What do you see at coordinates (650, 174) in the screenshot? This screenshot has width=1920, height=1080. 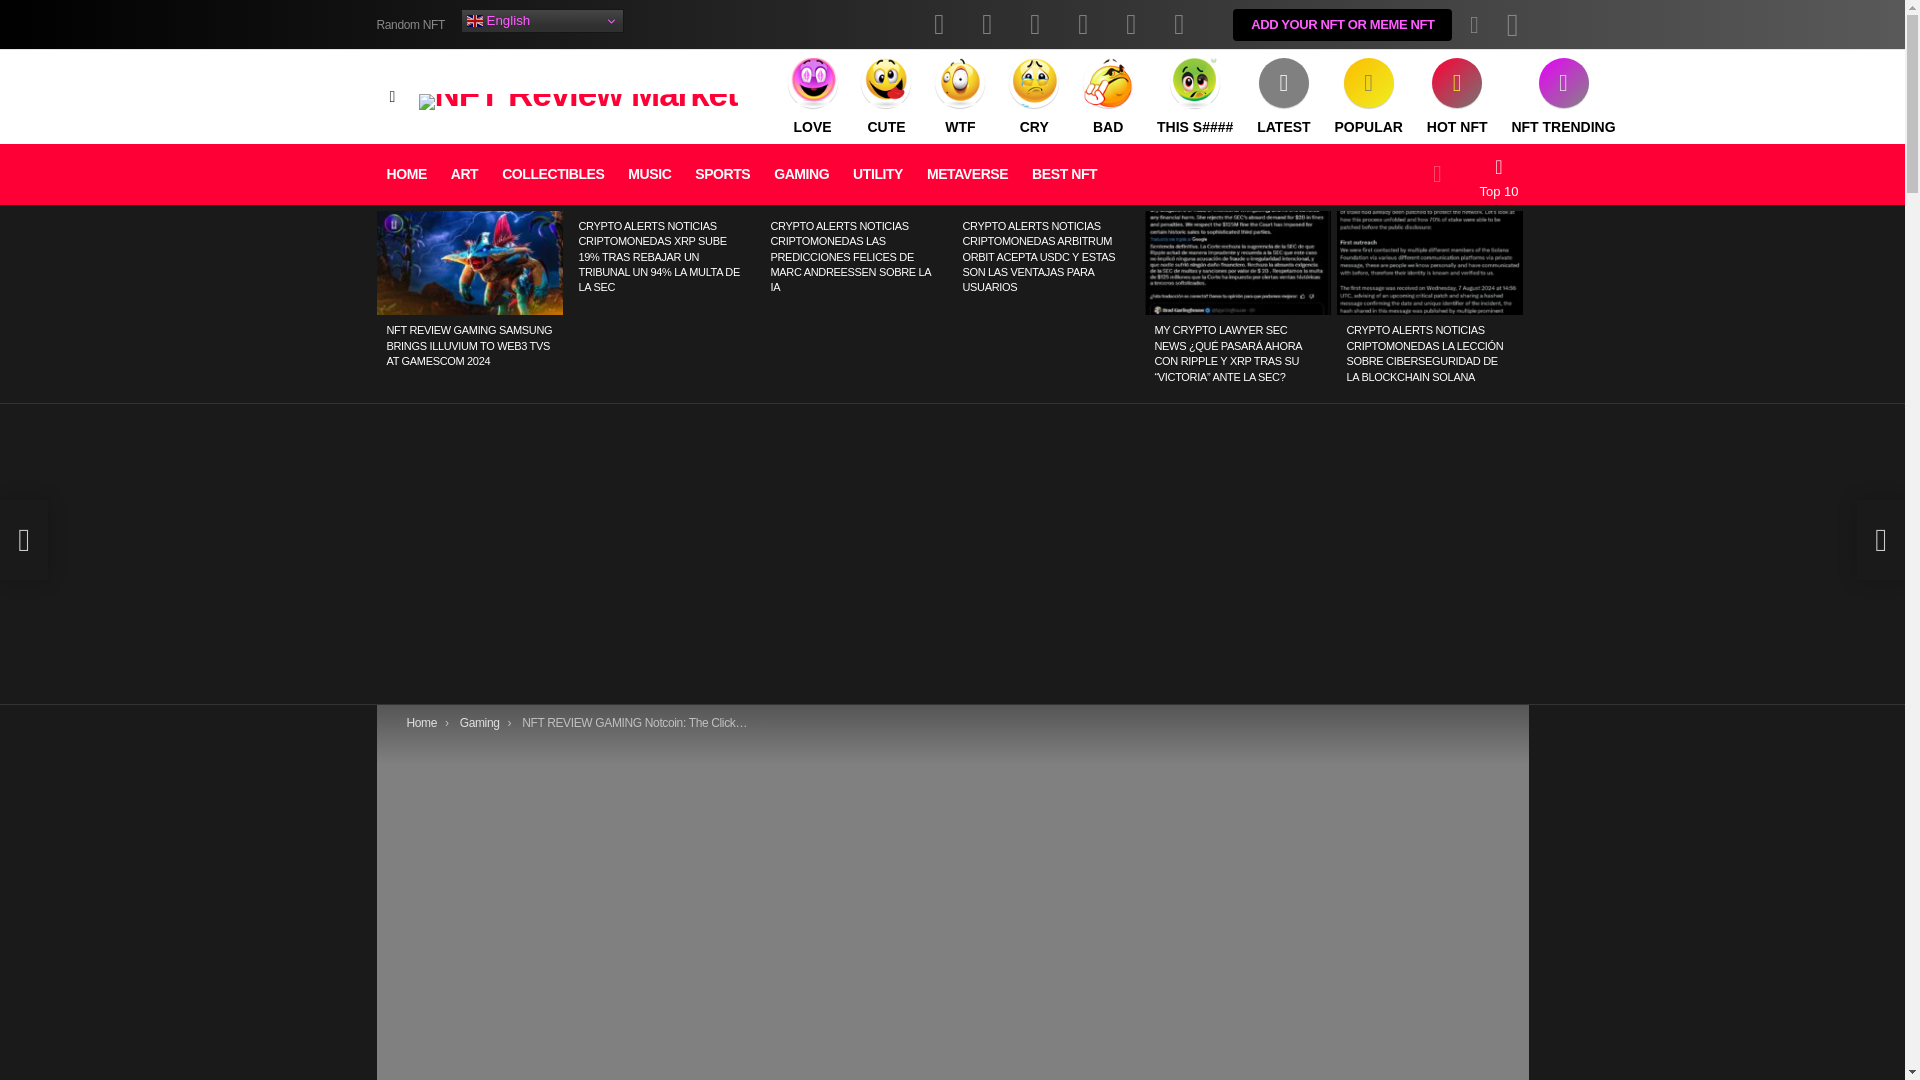 I see `MUSIC` at bounding box center [650, 174].